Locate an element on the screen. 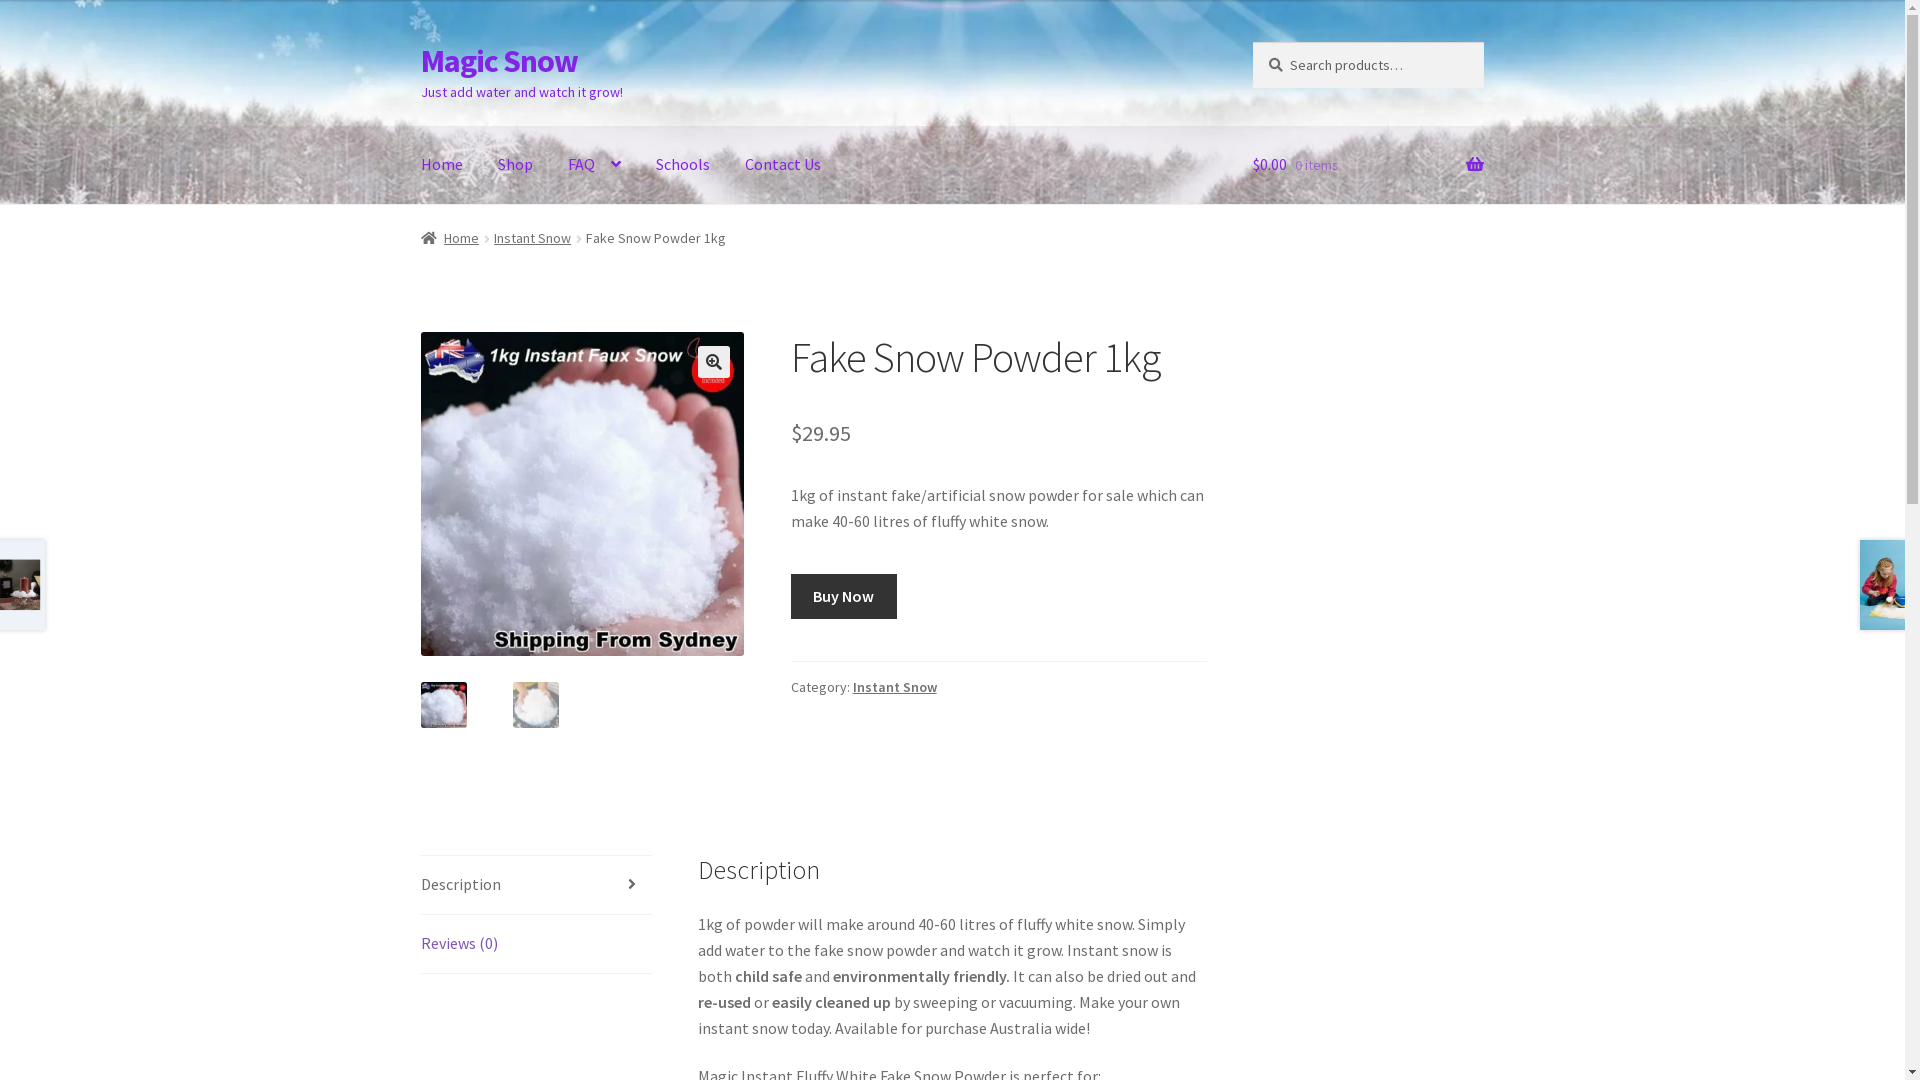 The image size is (1920, 1080). Home is located at coordinates (450, 238).